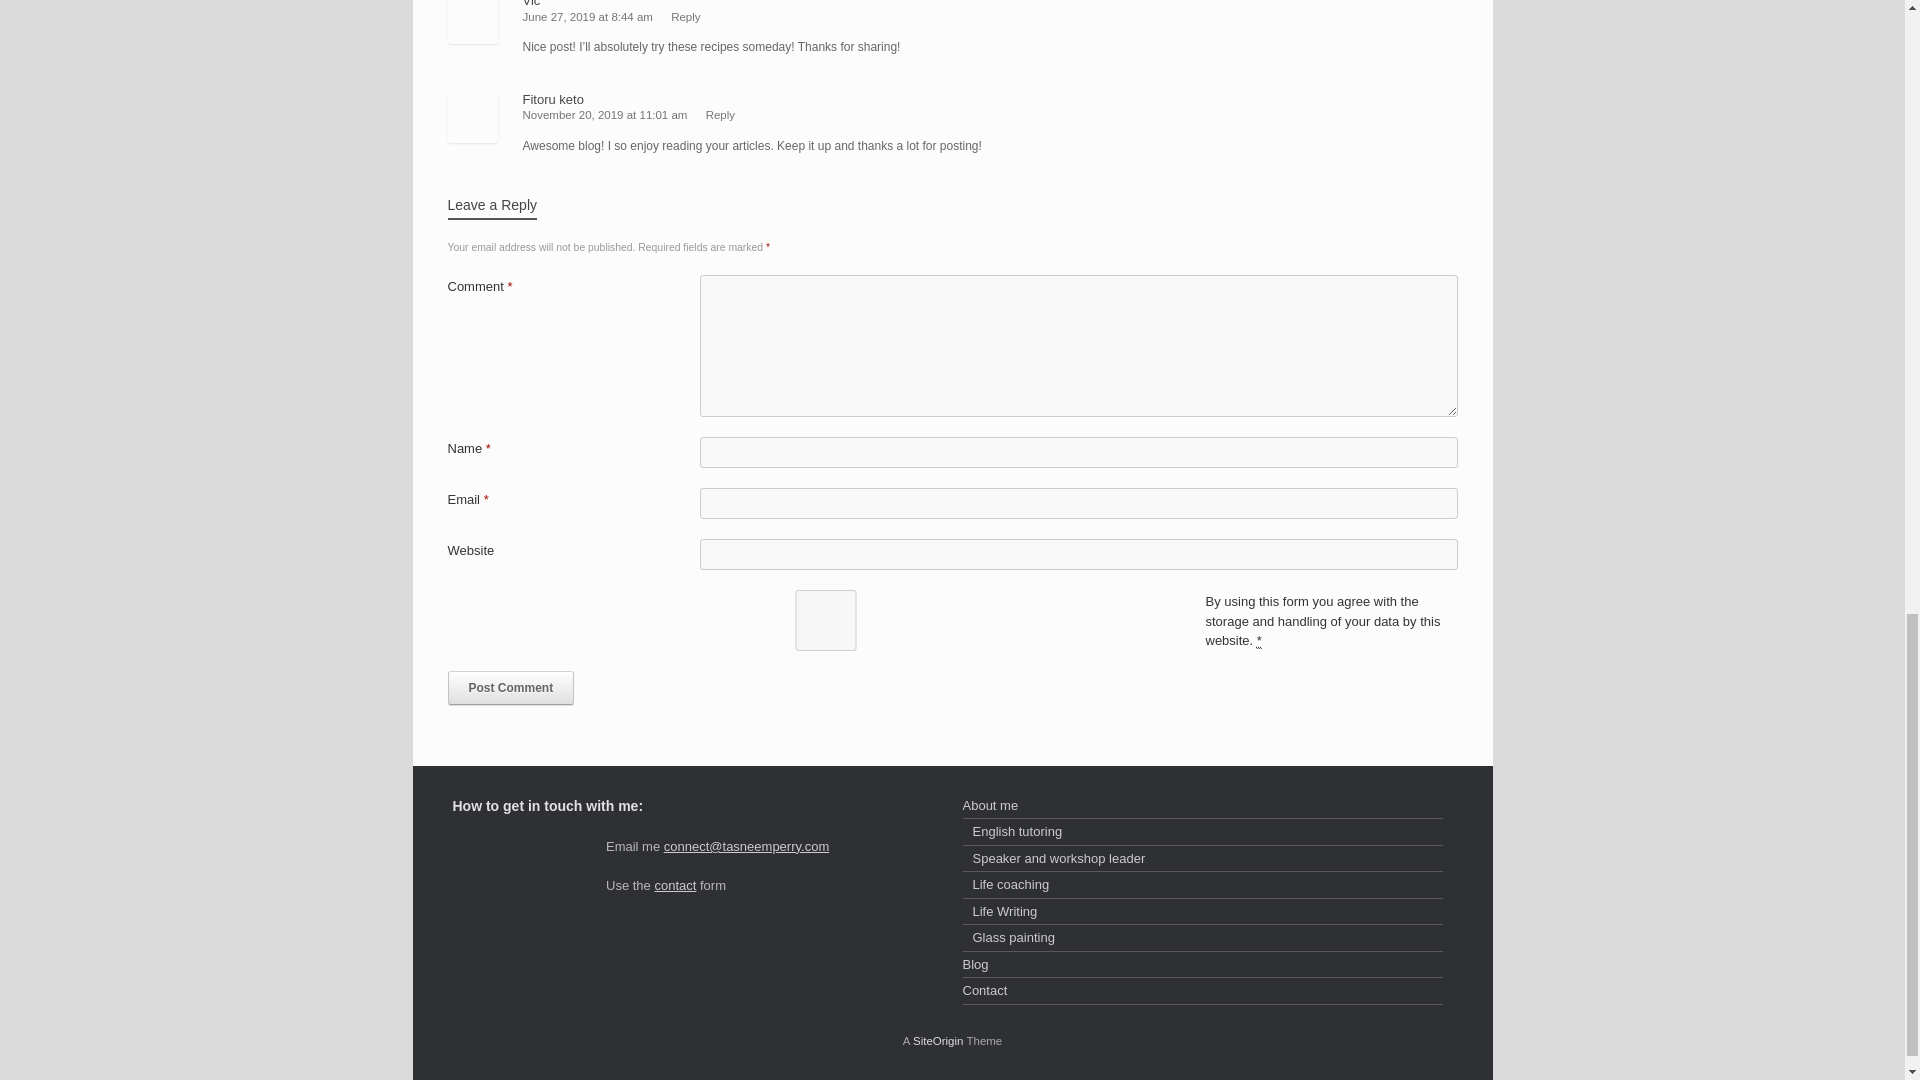 Image resolution: width=1920 pixels, height=1080 pixels. What do you see at coordinates (1259, 640) in the screenshot?
I see `You need to accept this checkbox.` at bounding box center [1259, 640].